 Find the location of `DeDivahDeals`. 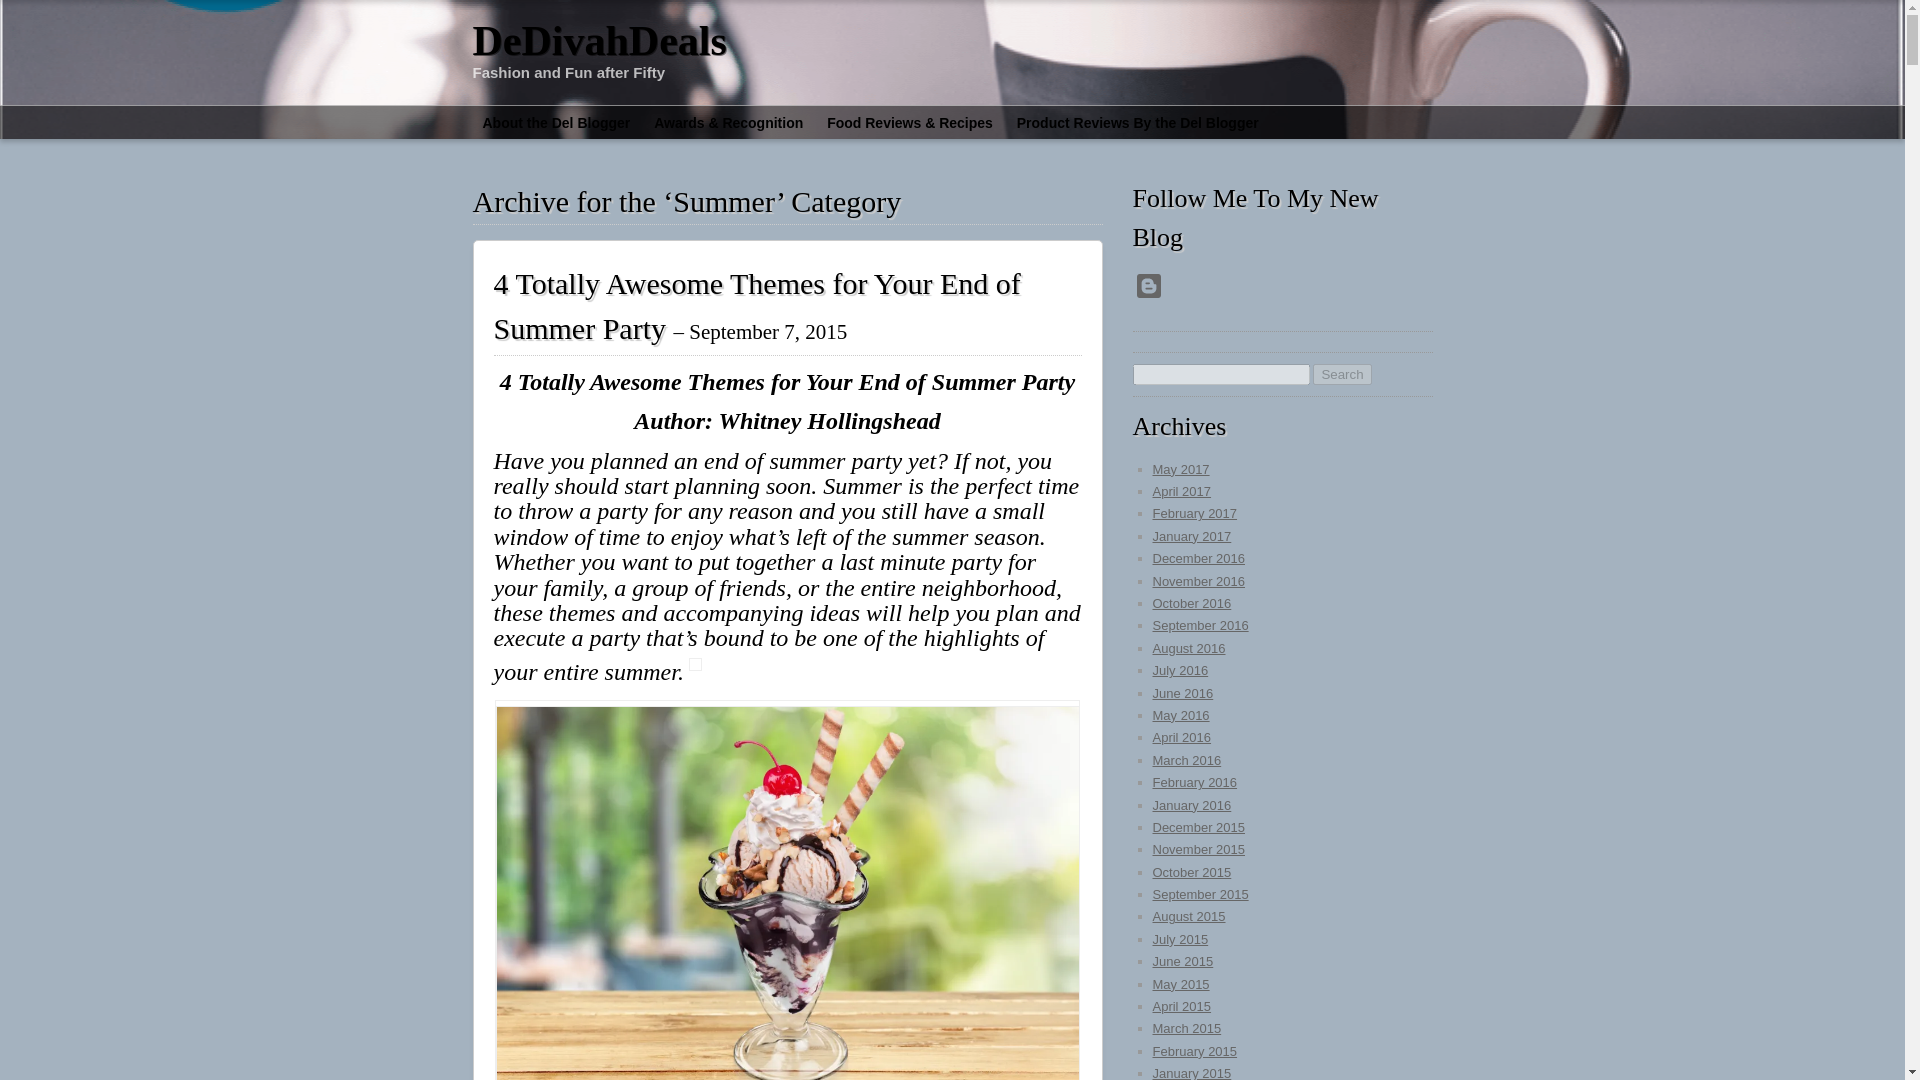

DeDivahDeals is located at coordinates (598, 40).